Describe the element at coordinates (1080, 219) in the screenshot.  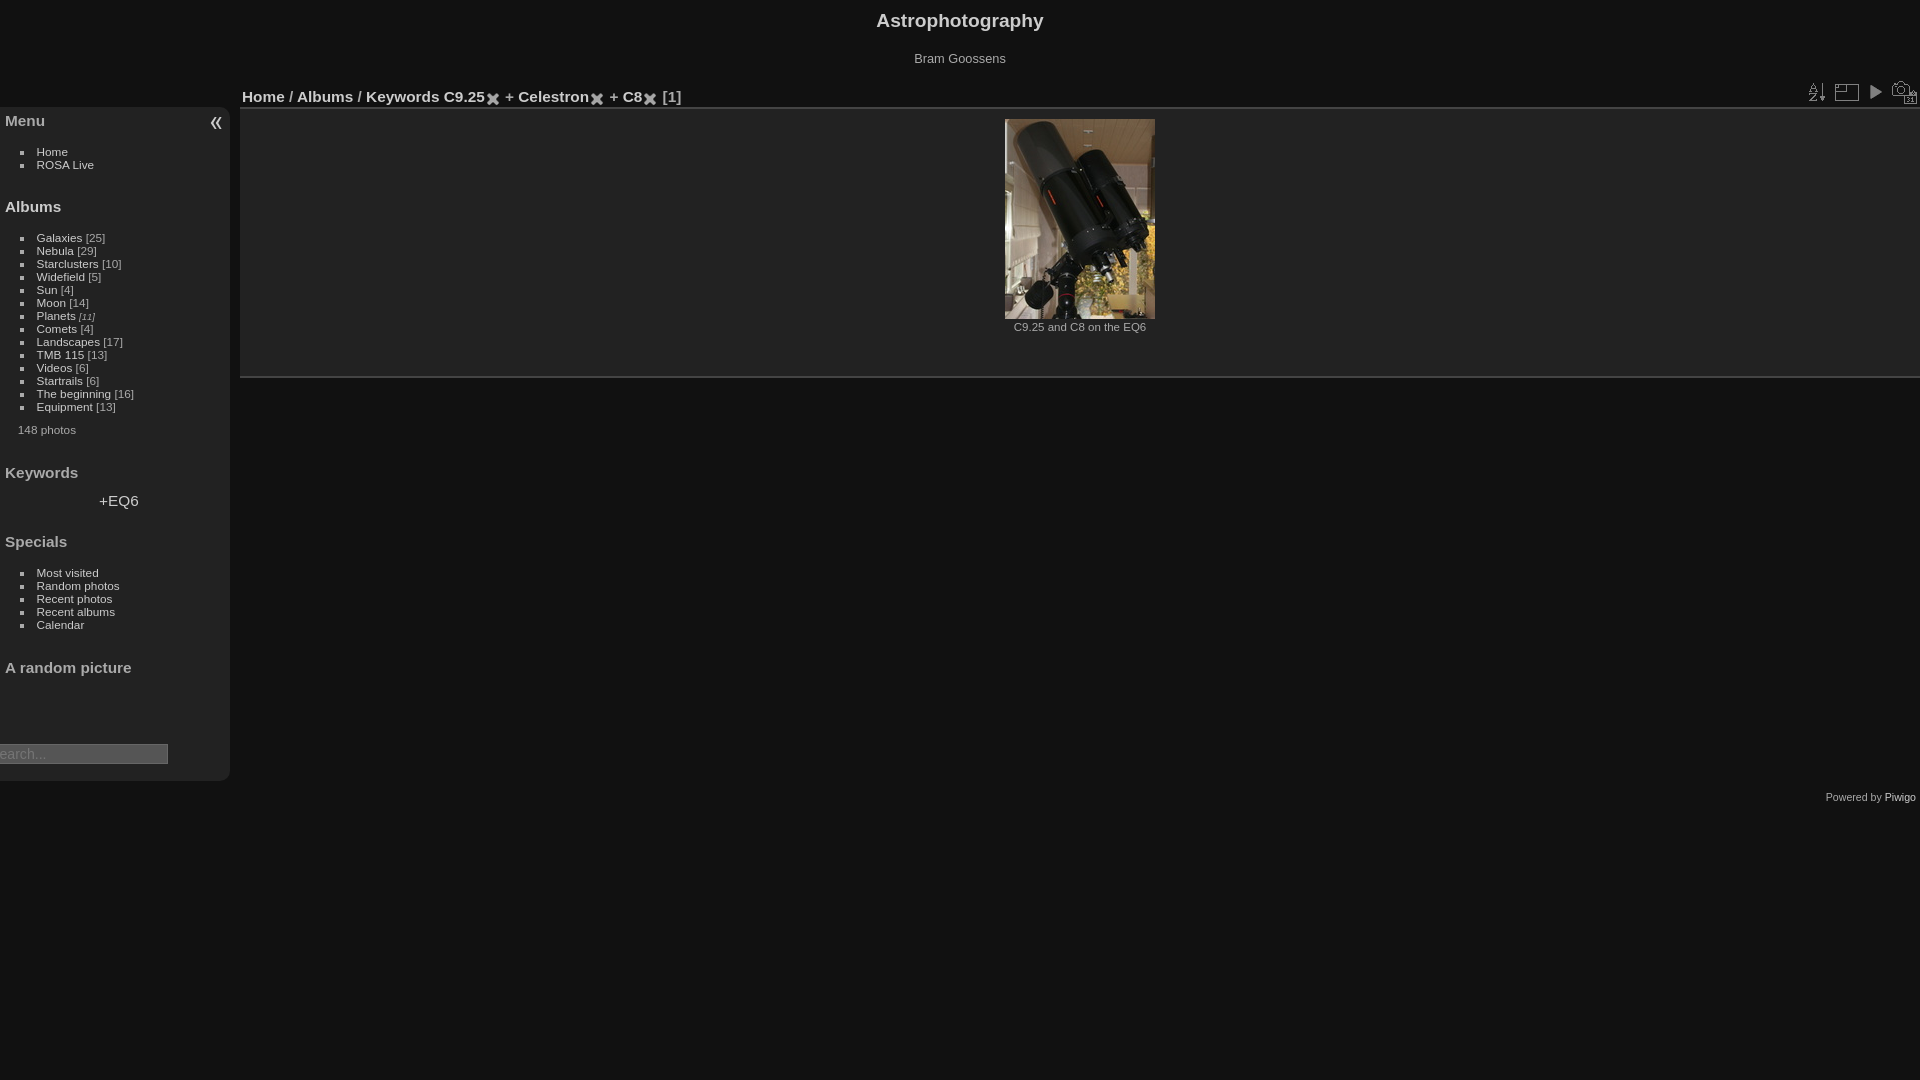
I see `C9.25 and C8 on the EQ6 (23066 visits)` at that location.